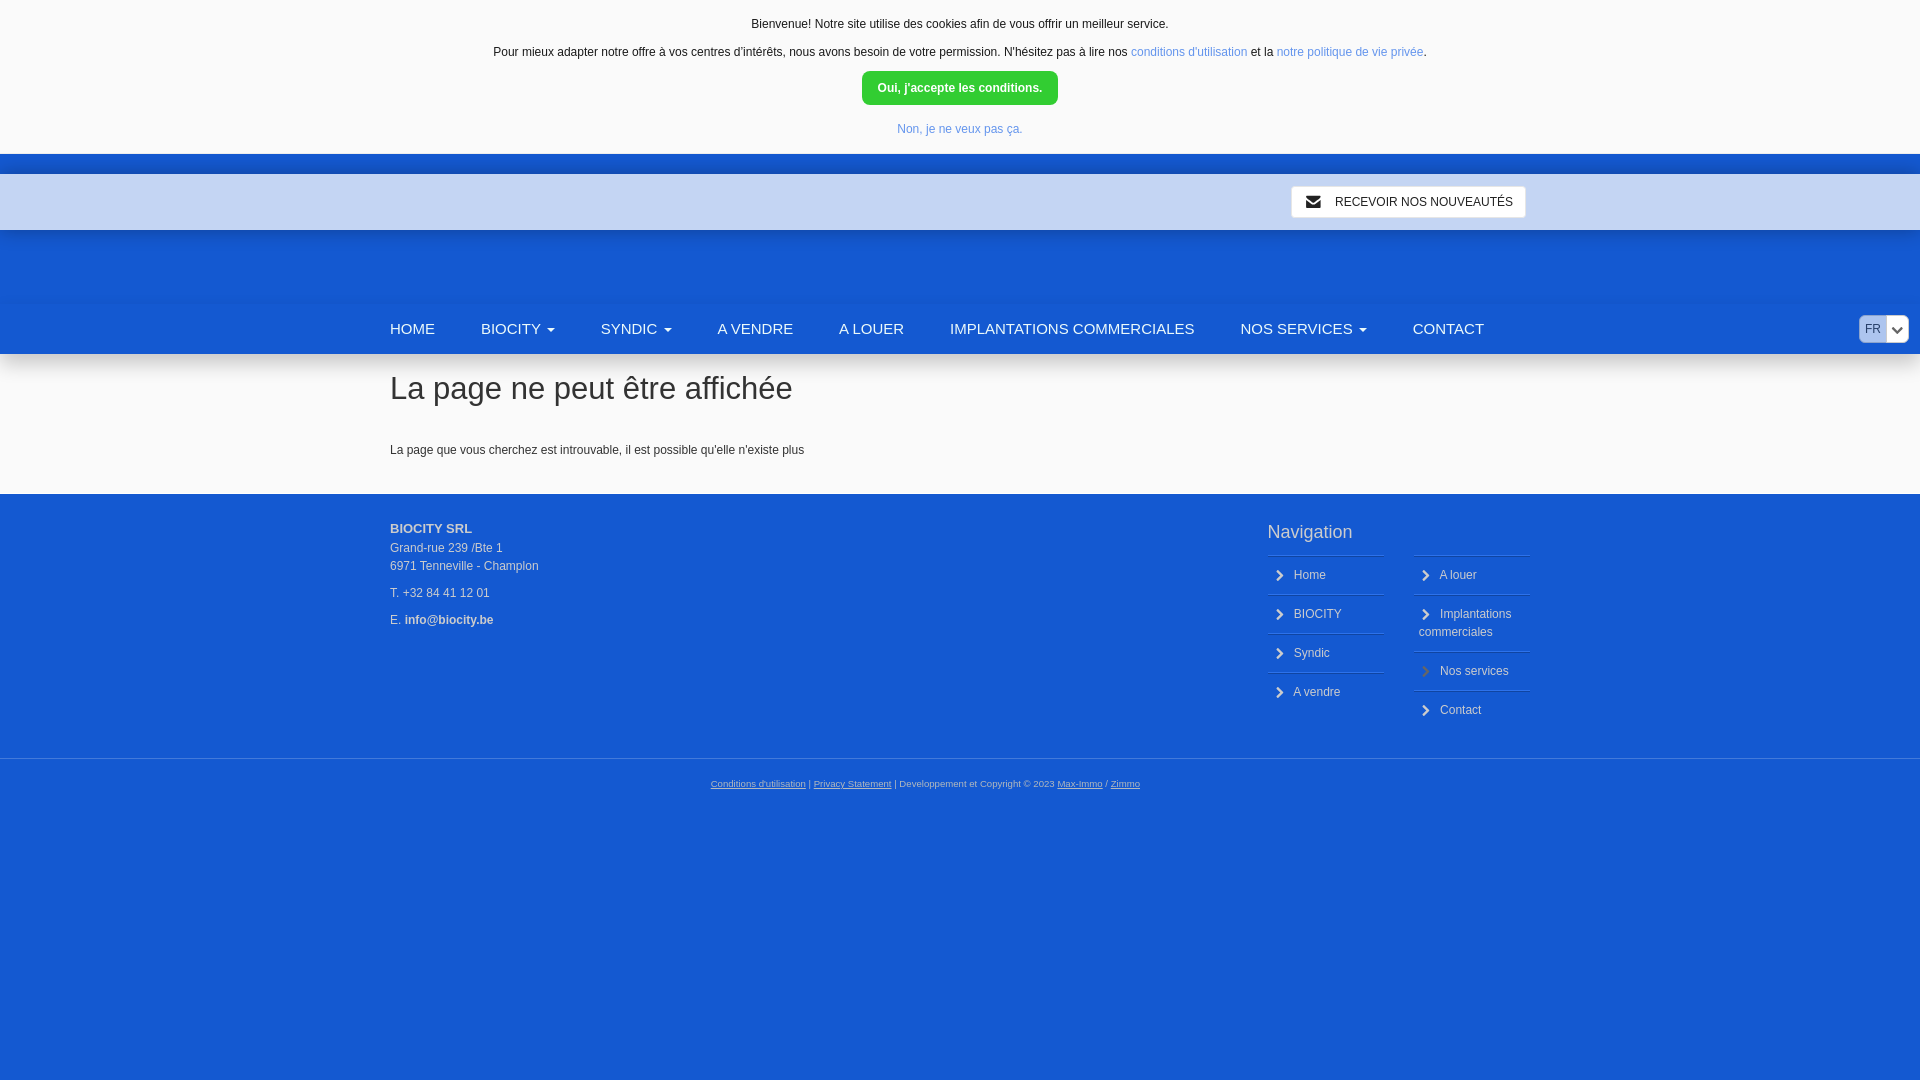 The height and width of the screenshot is (1080, 1920). I want to click on A louer, so click(1472, 575).